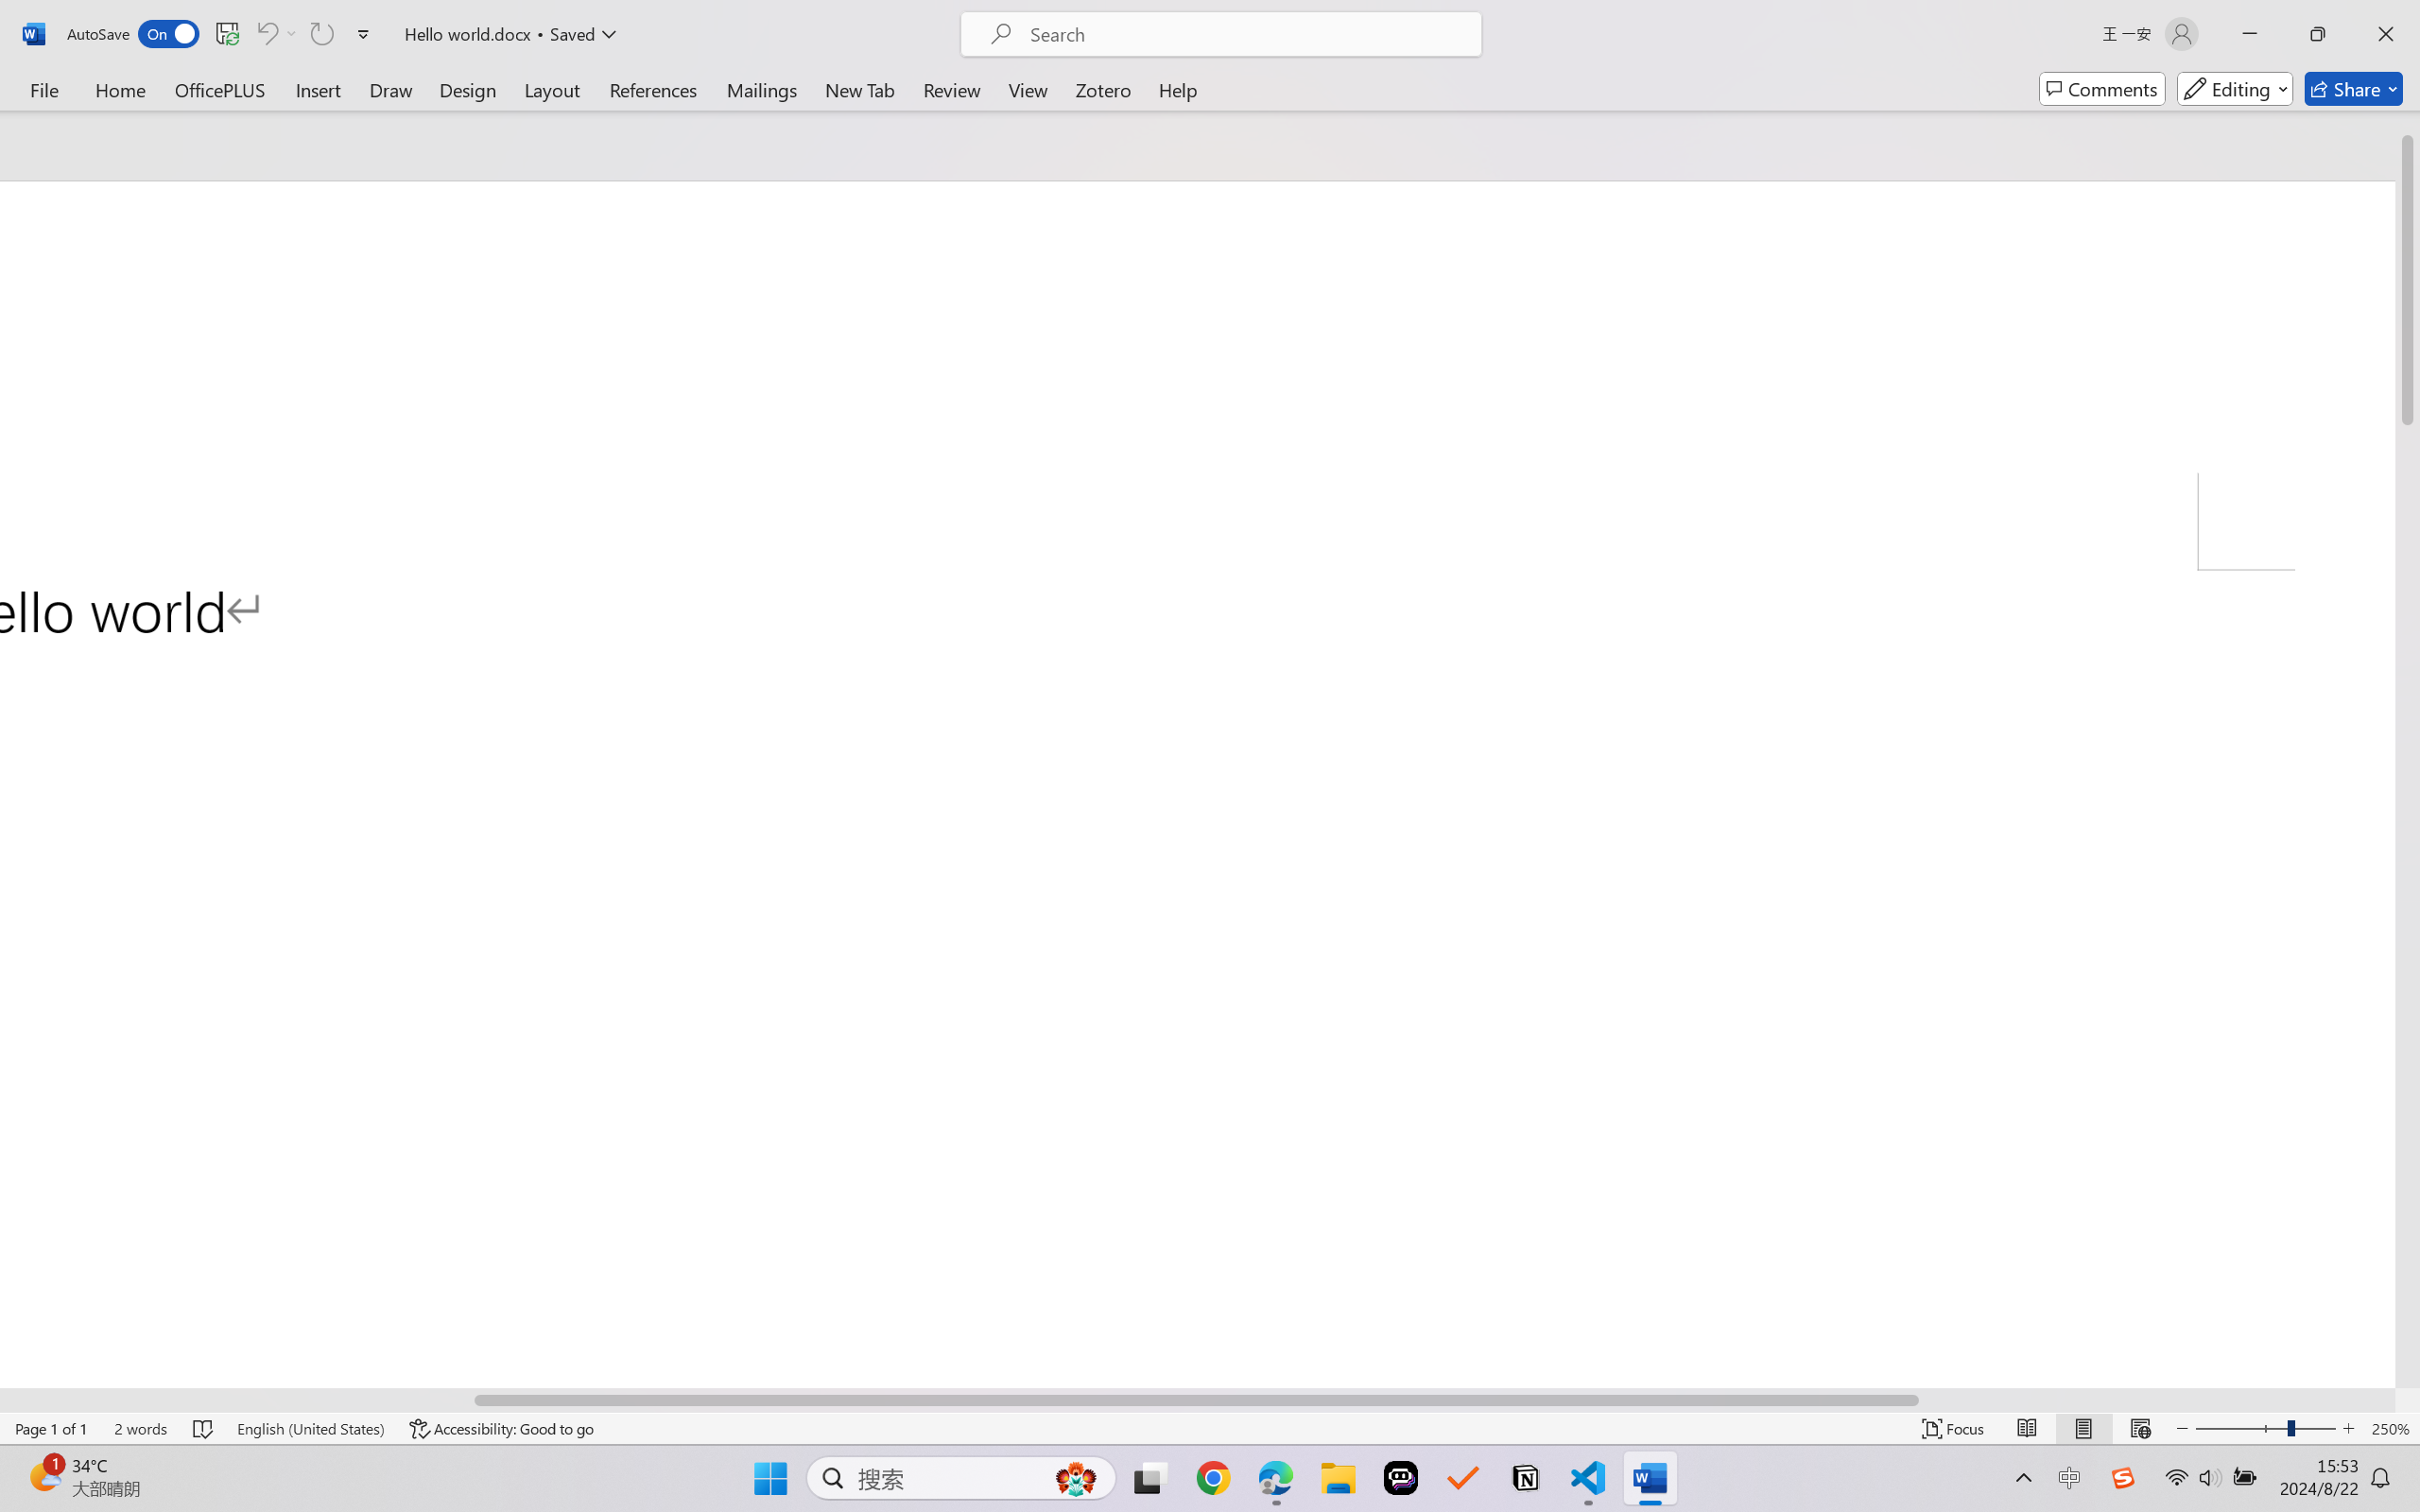  What do you see at coordinates (2386, 34) in the screenshot?
I see `Close` at bounding box center [2386, 34].